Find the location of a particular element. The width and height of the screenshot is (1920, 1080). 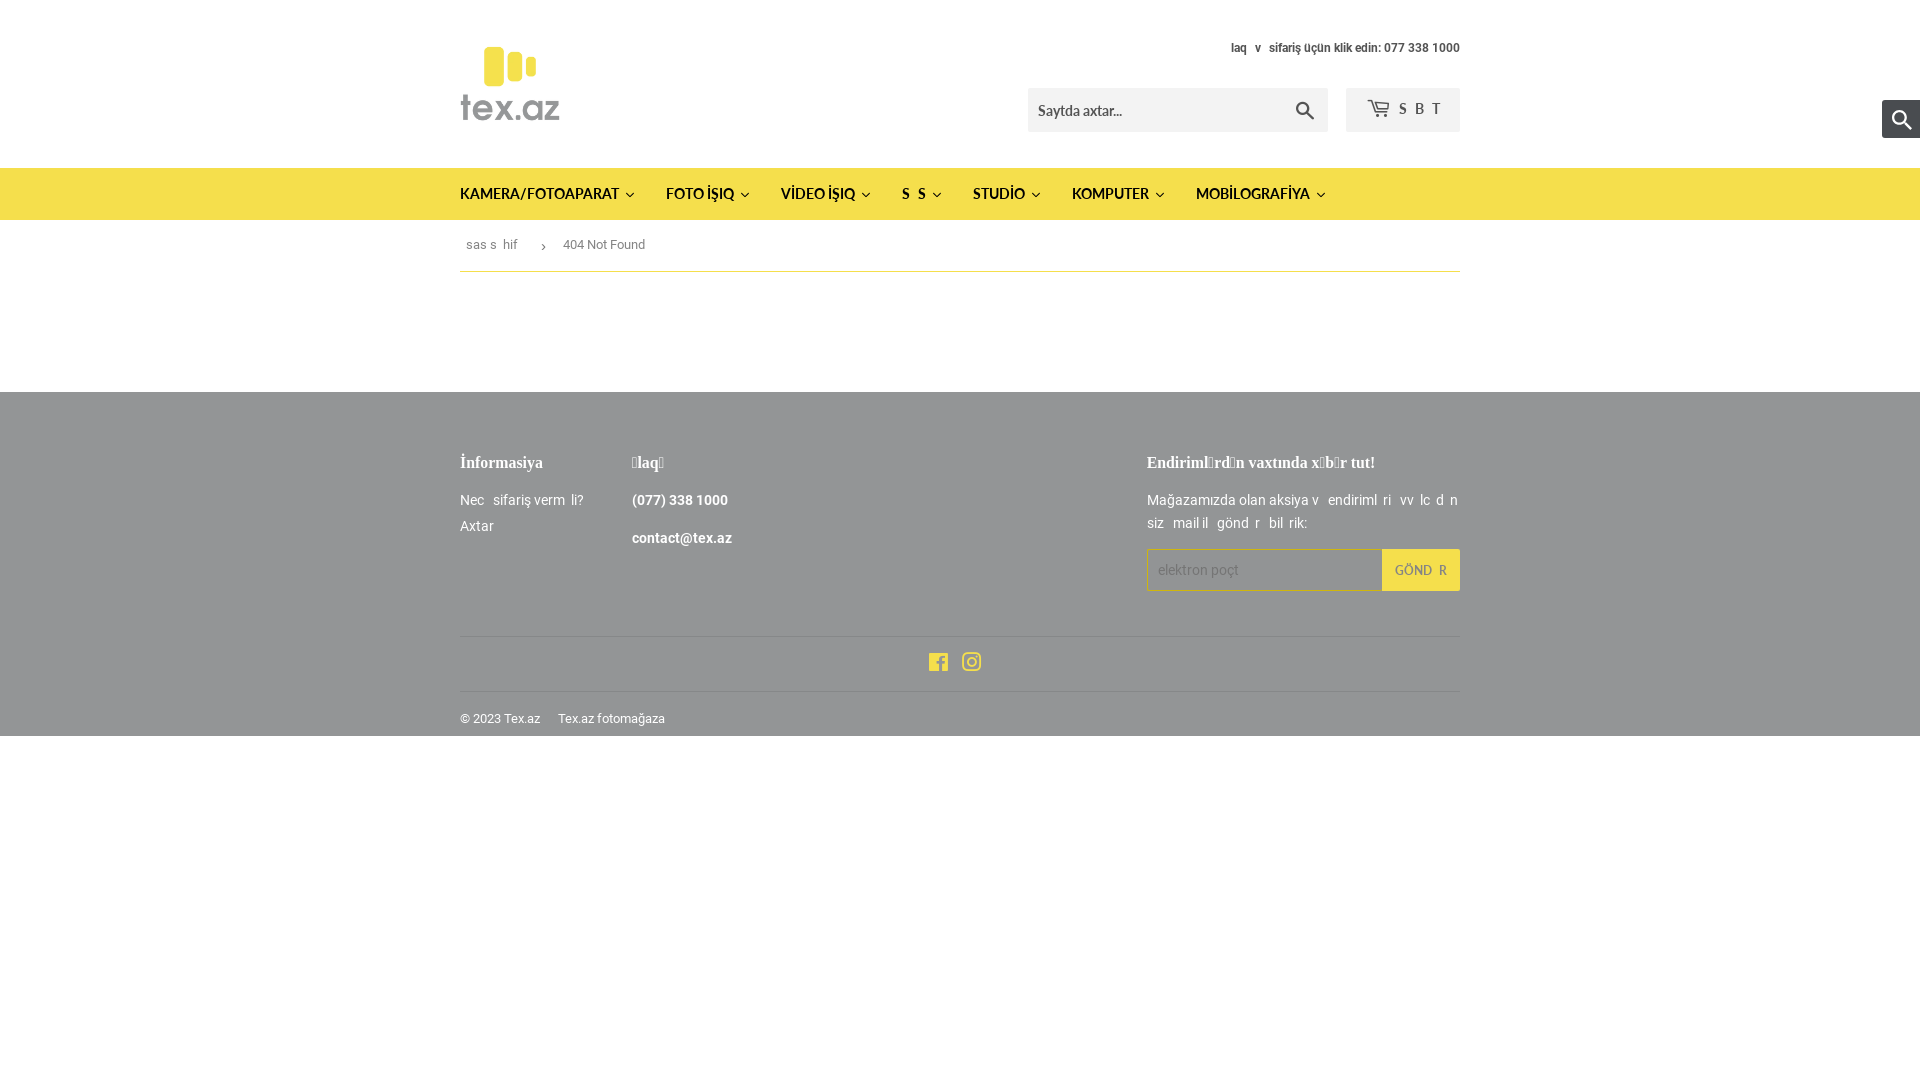

MOBILOGRAFIYA is located at coordinates (1262, 194).